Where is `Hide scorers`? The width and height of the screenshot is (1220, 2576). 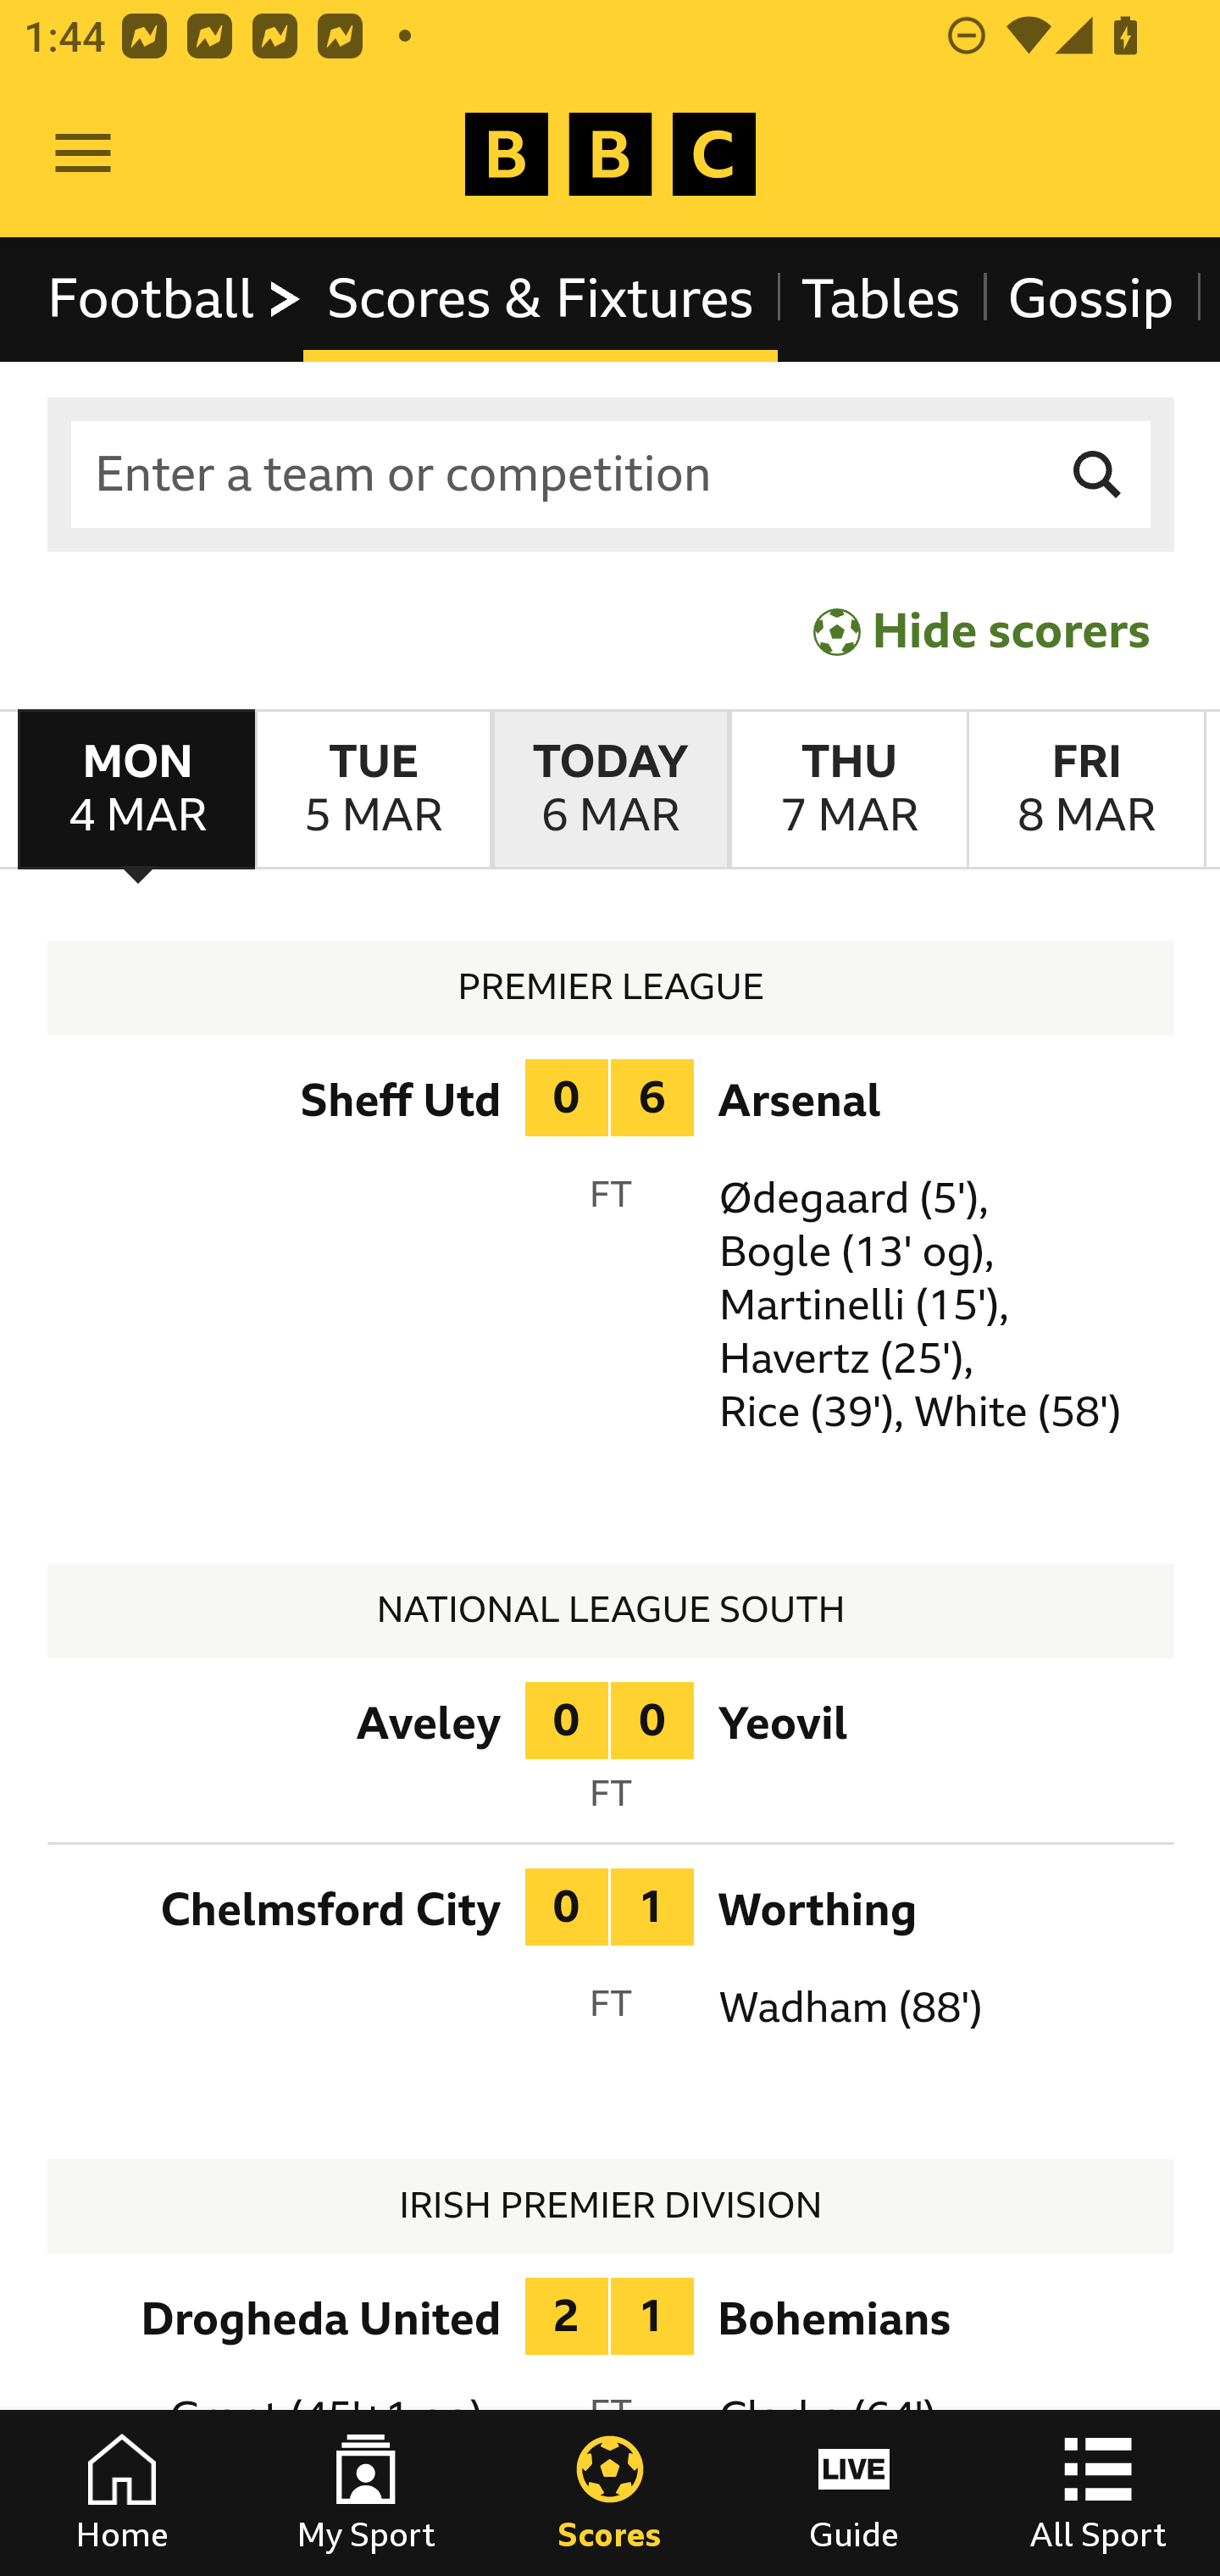 Hide scorers is located at coordinates (983, 630).